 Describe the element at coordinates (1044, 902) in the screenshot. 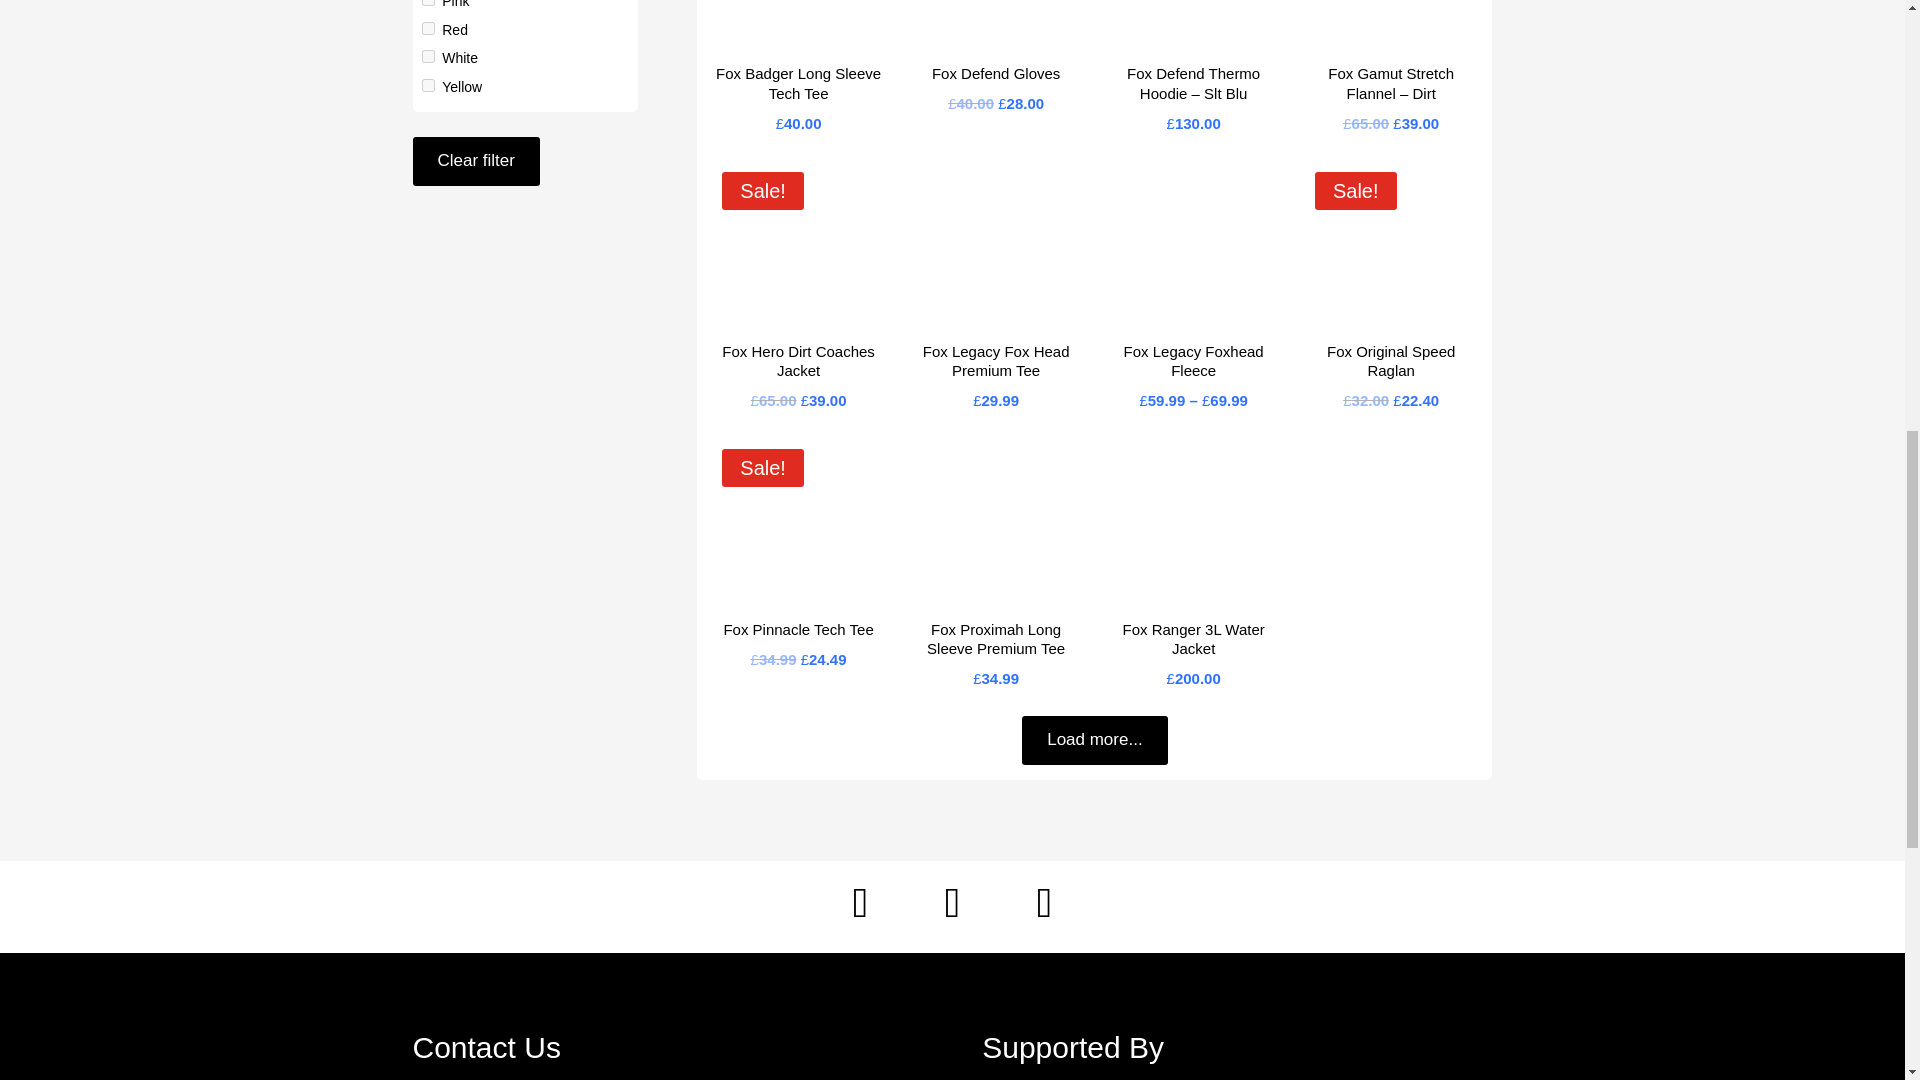

I see `Follow on Youtube` at that location.